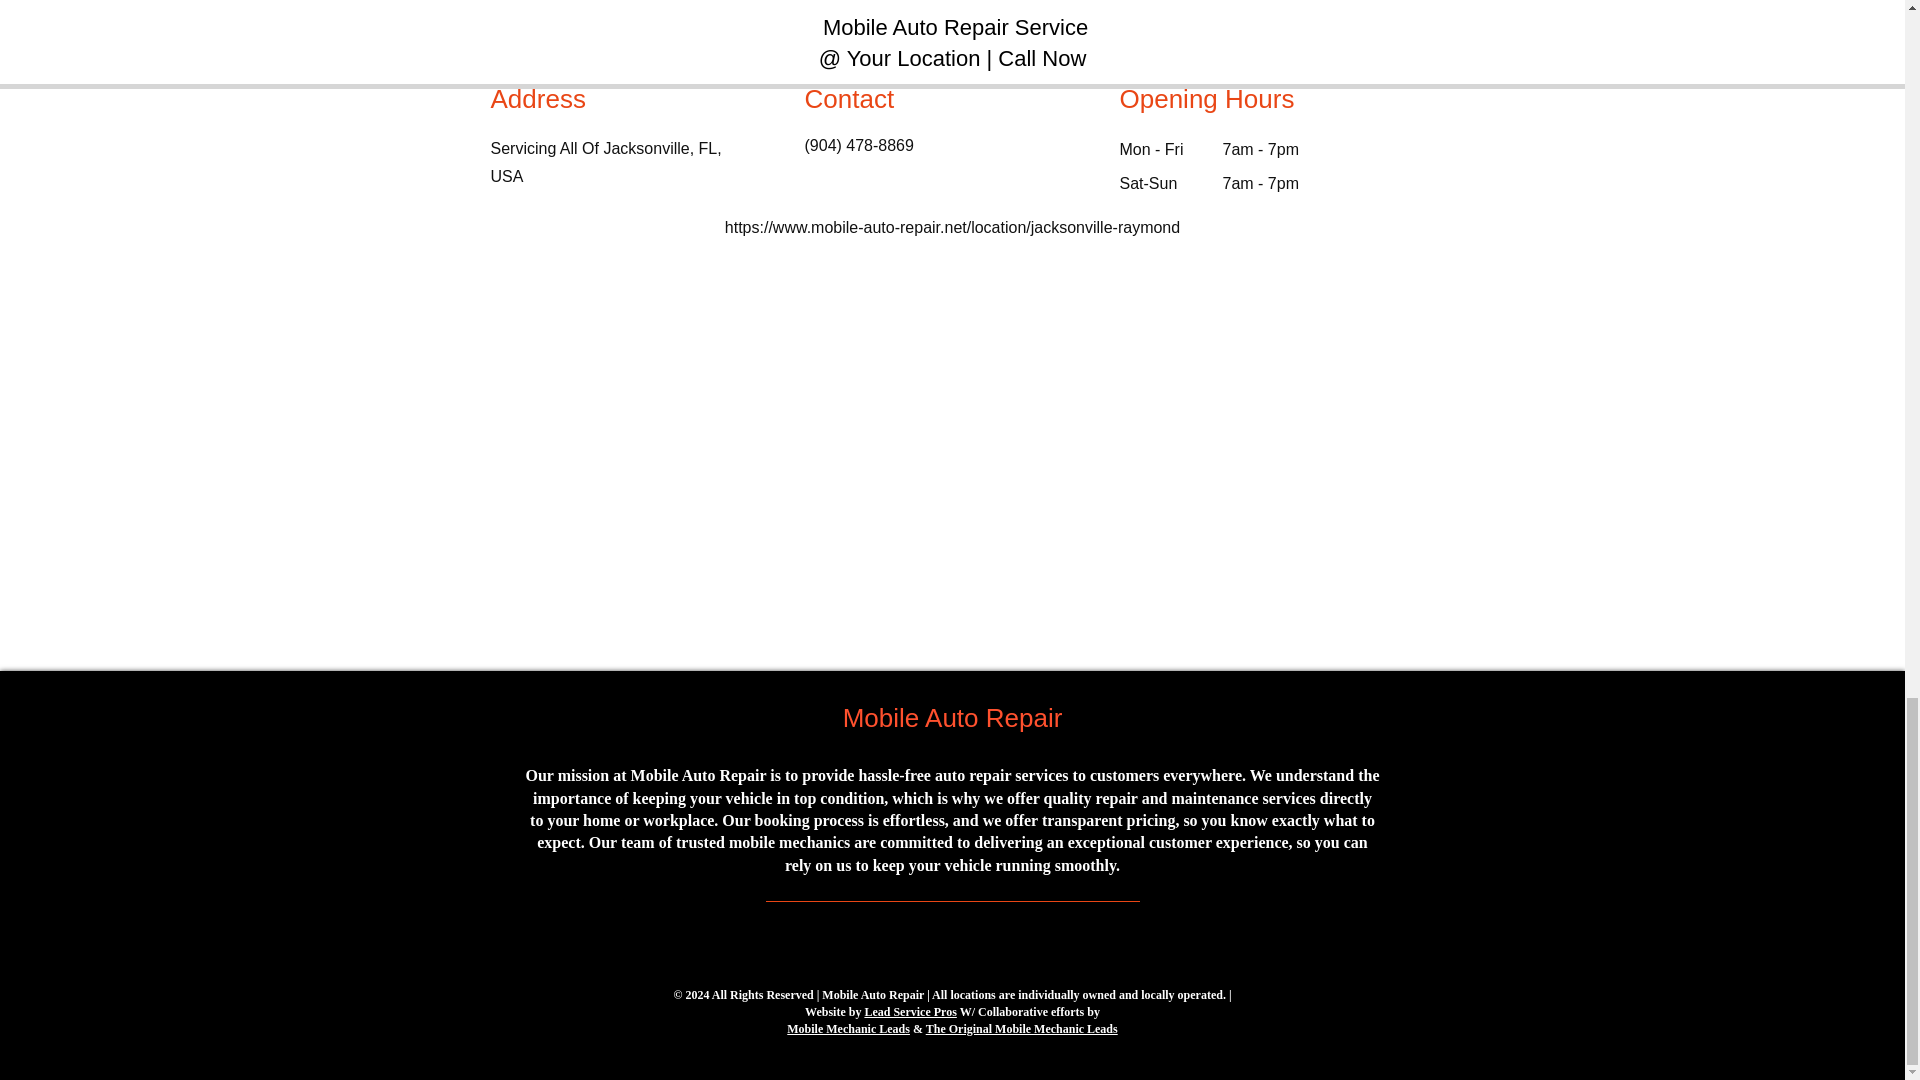  Describe the element at coordinates (848, 1028) in the screenshot. I see `Mobile Mechanic Leads` at that location.